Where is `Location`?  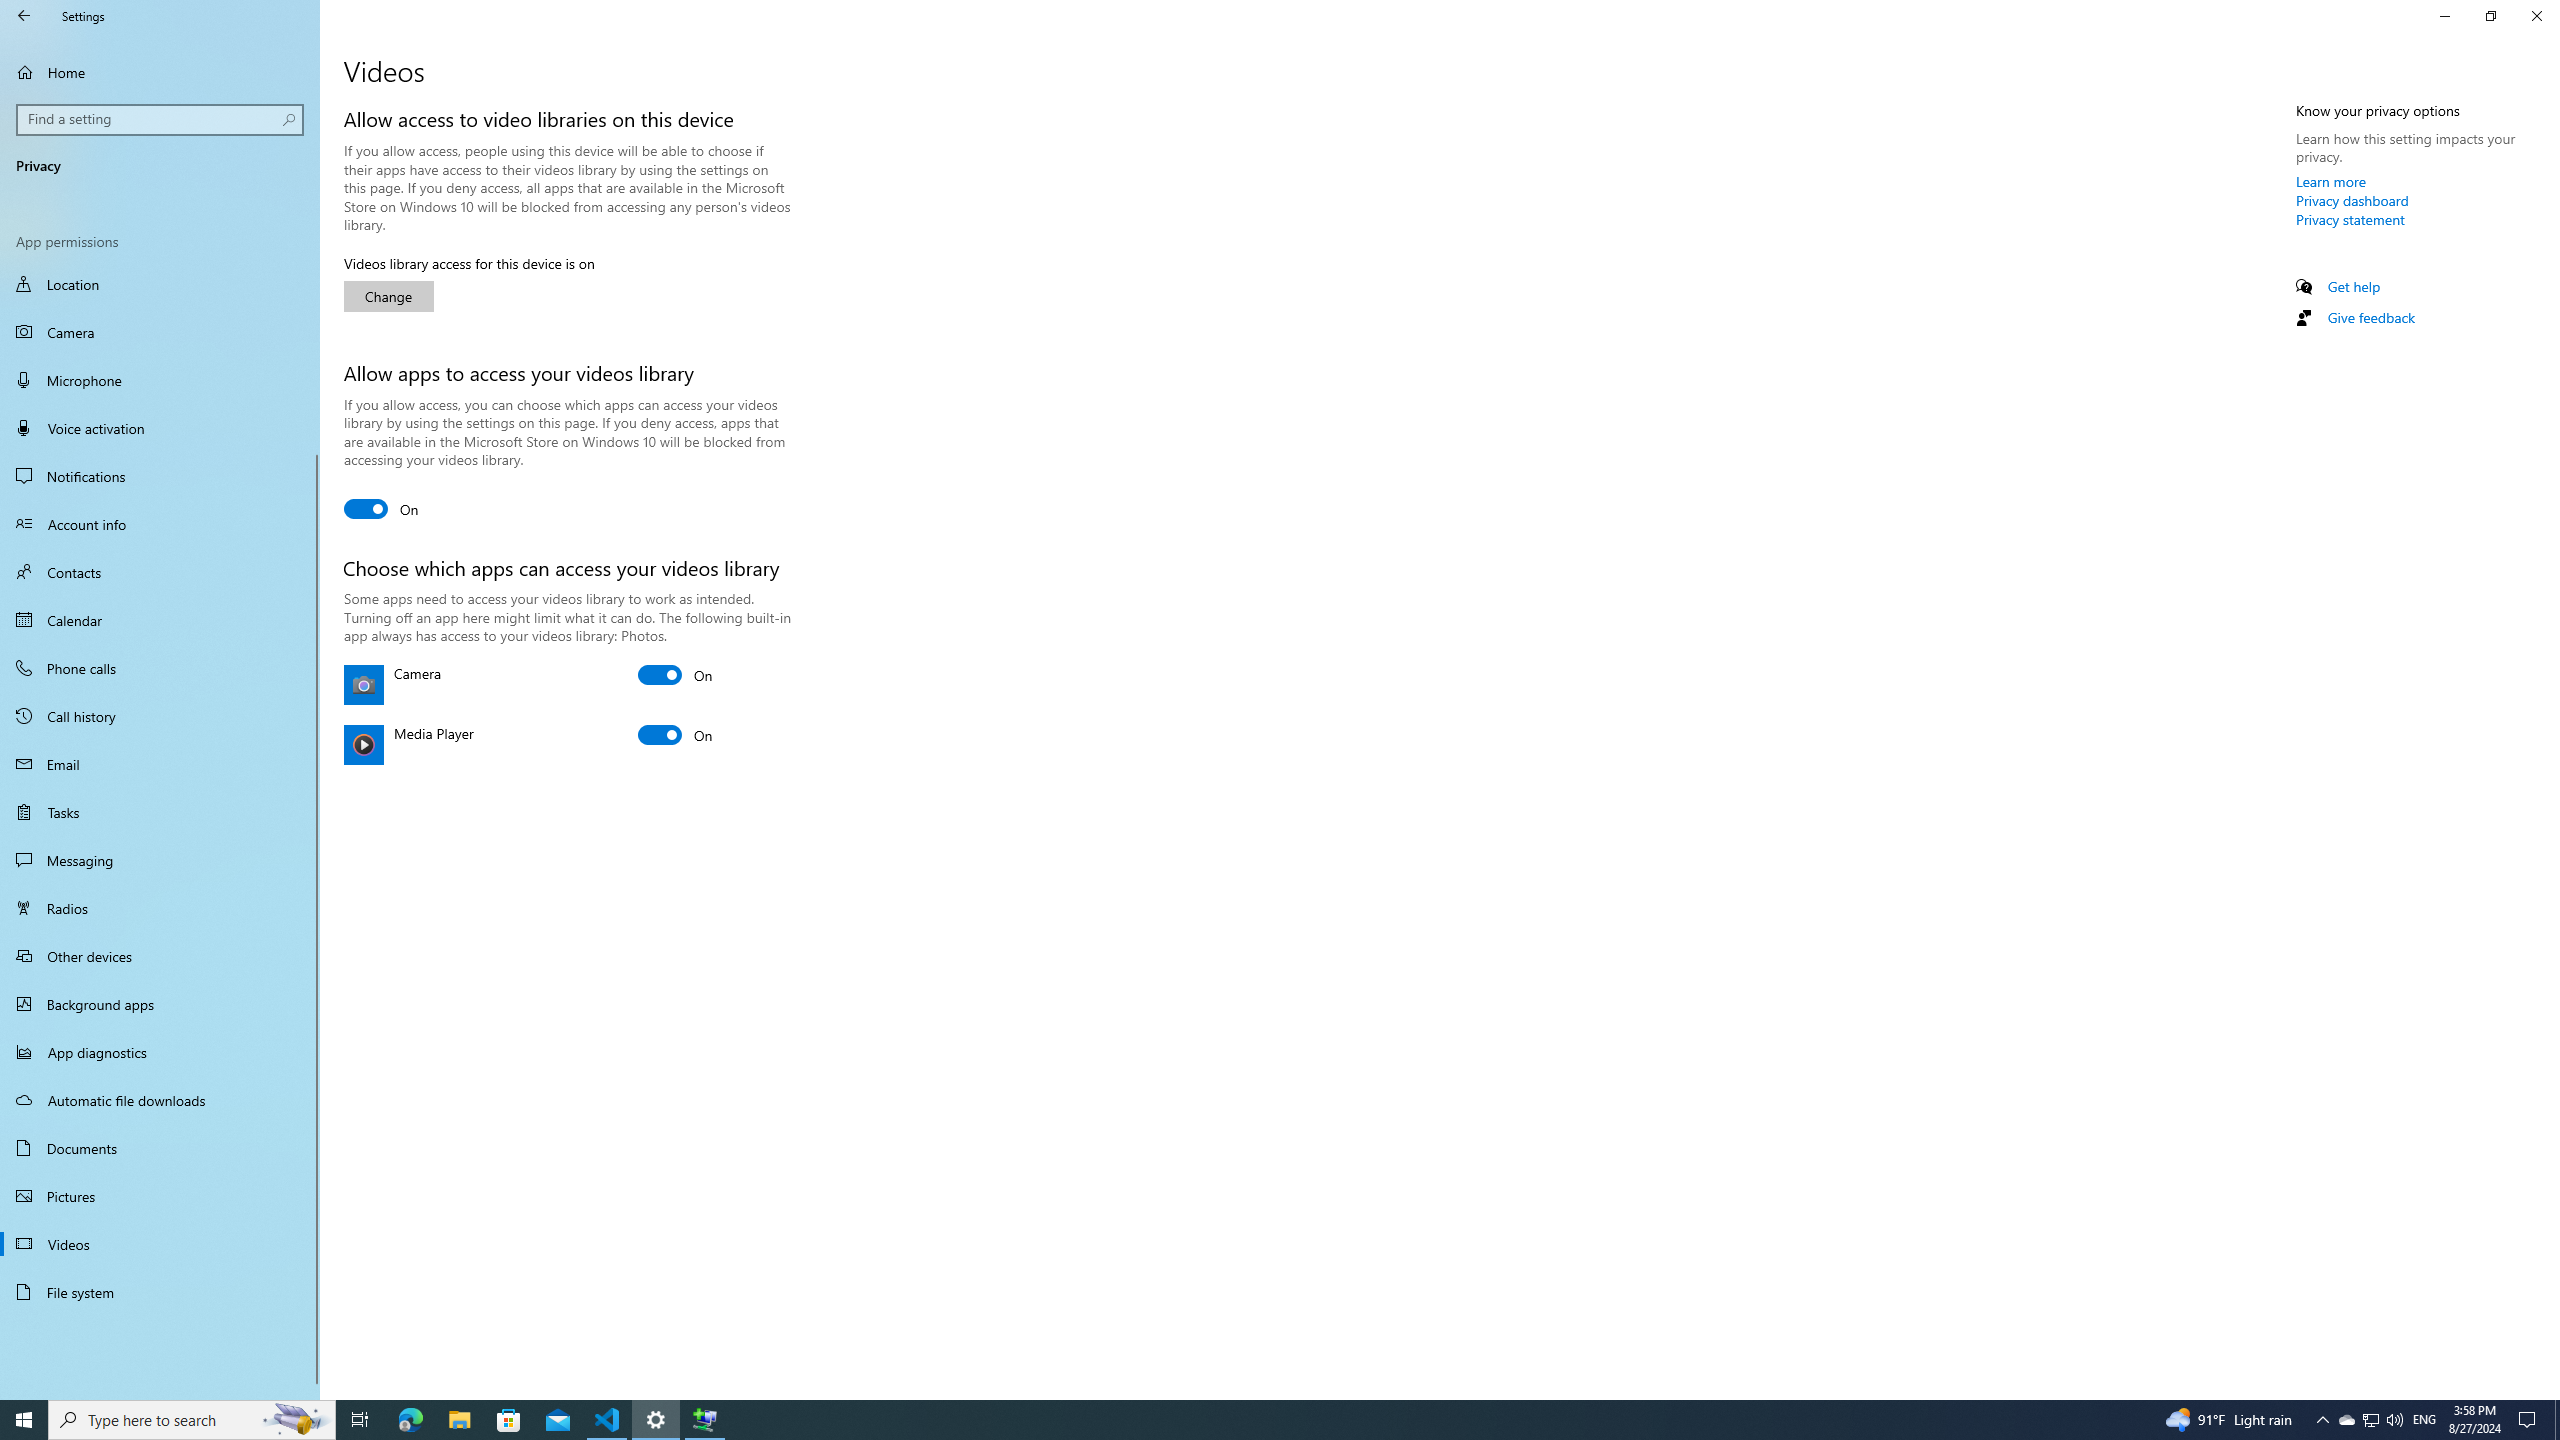
Location is located at coordinates (160, 286).